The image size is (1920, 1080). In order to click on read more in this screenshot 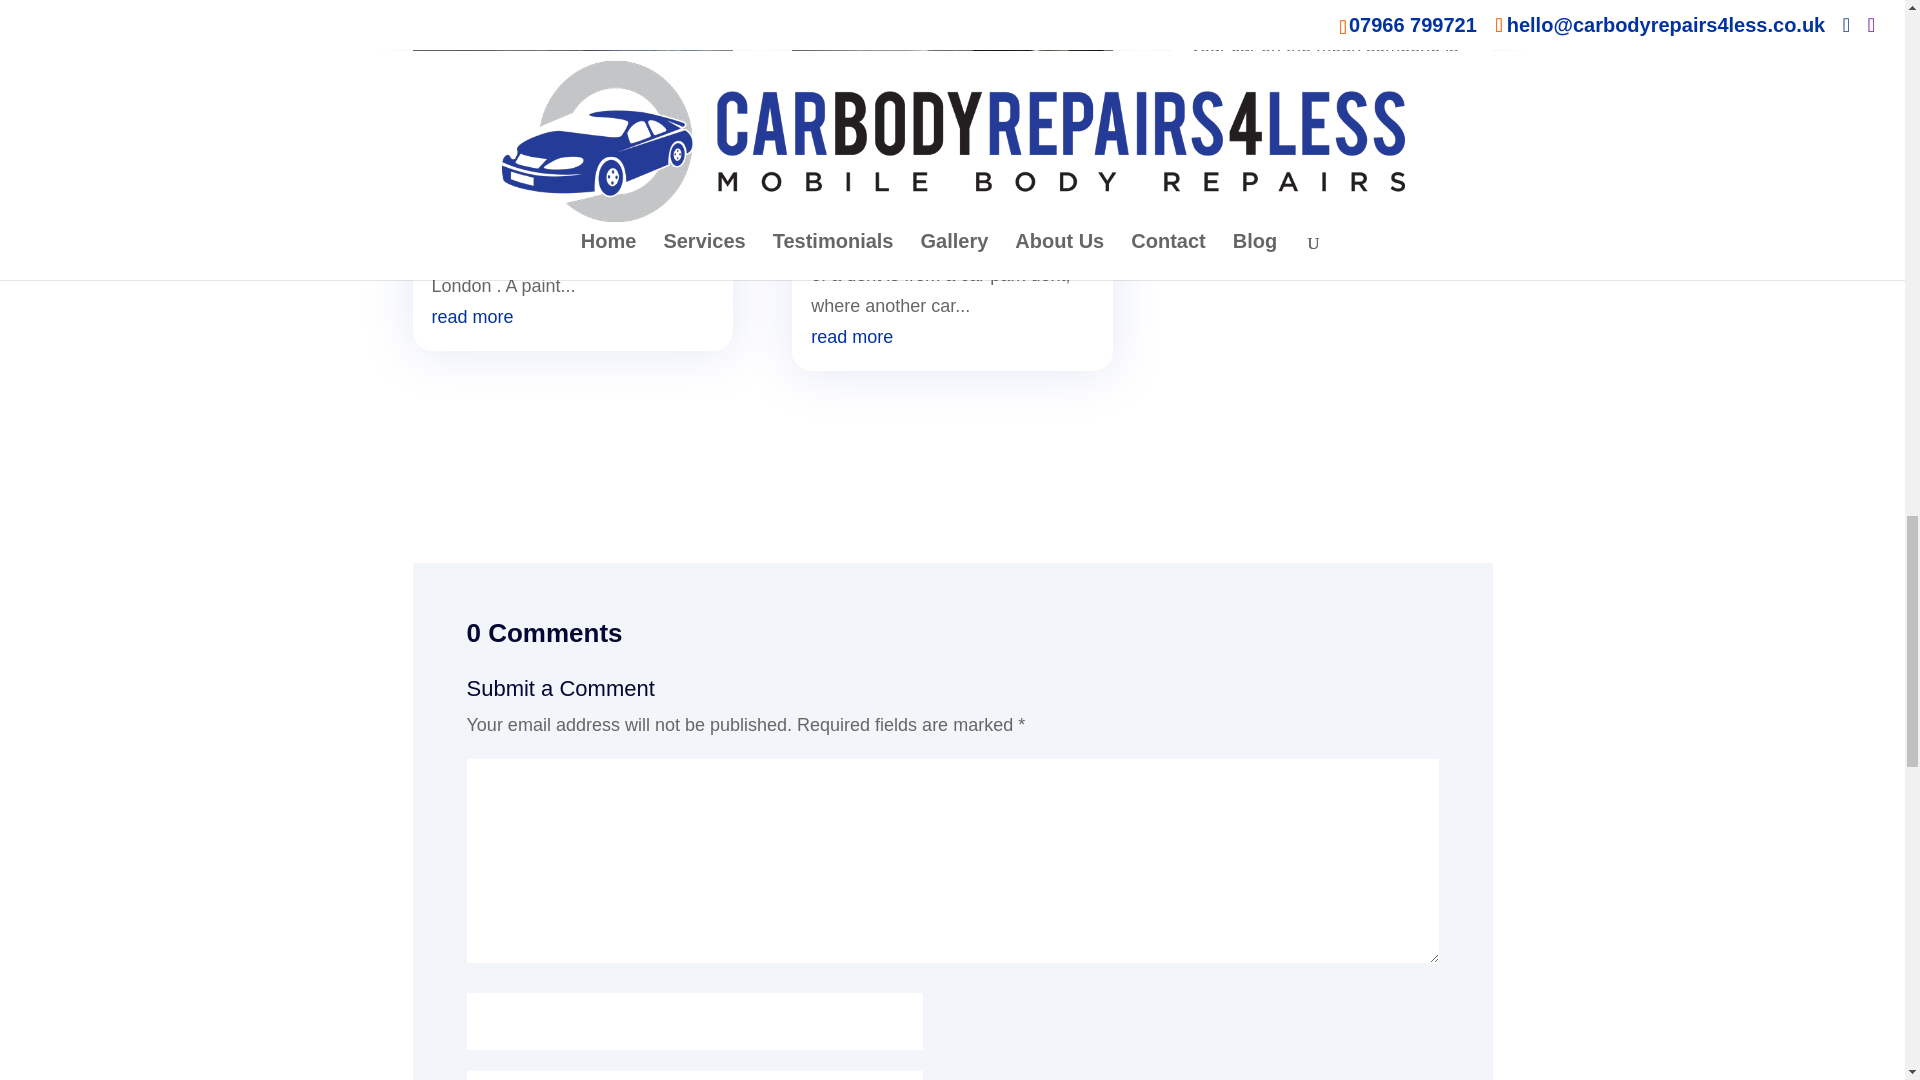, I will do `click(851, 336)`.